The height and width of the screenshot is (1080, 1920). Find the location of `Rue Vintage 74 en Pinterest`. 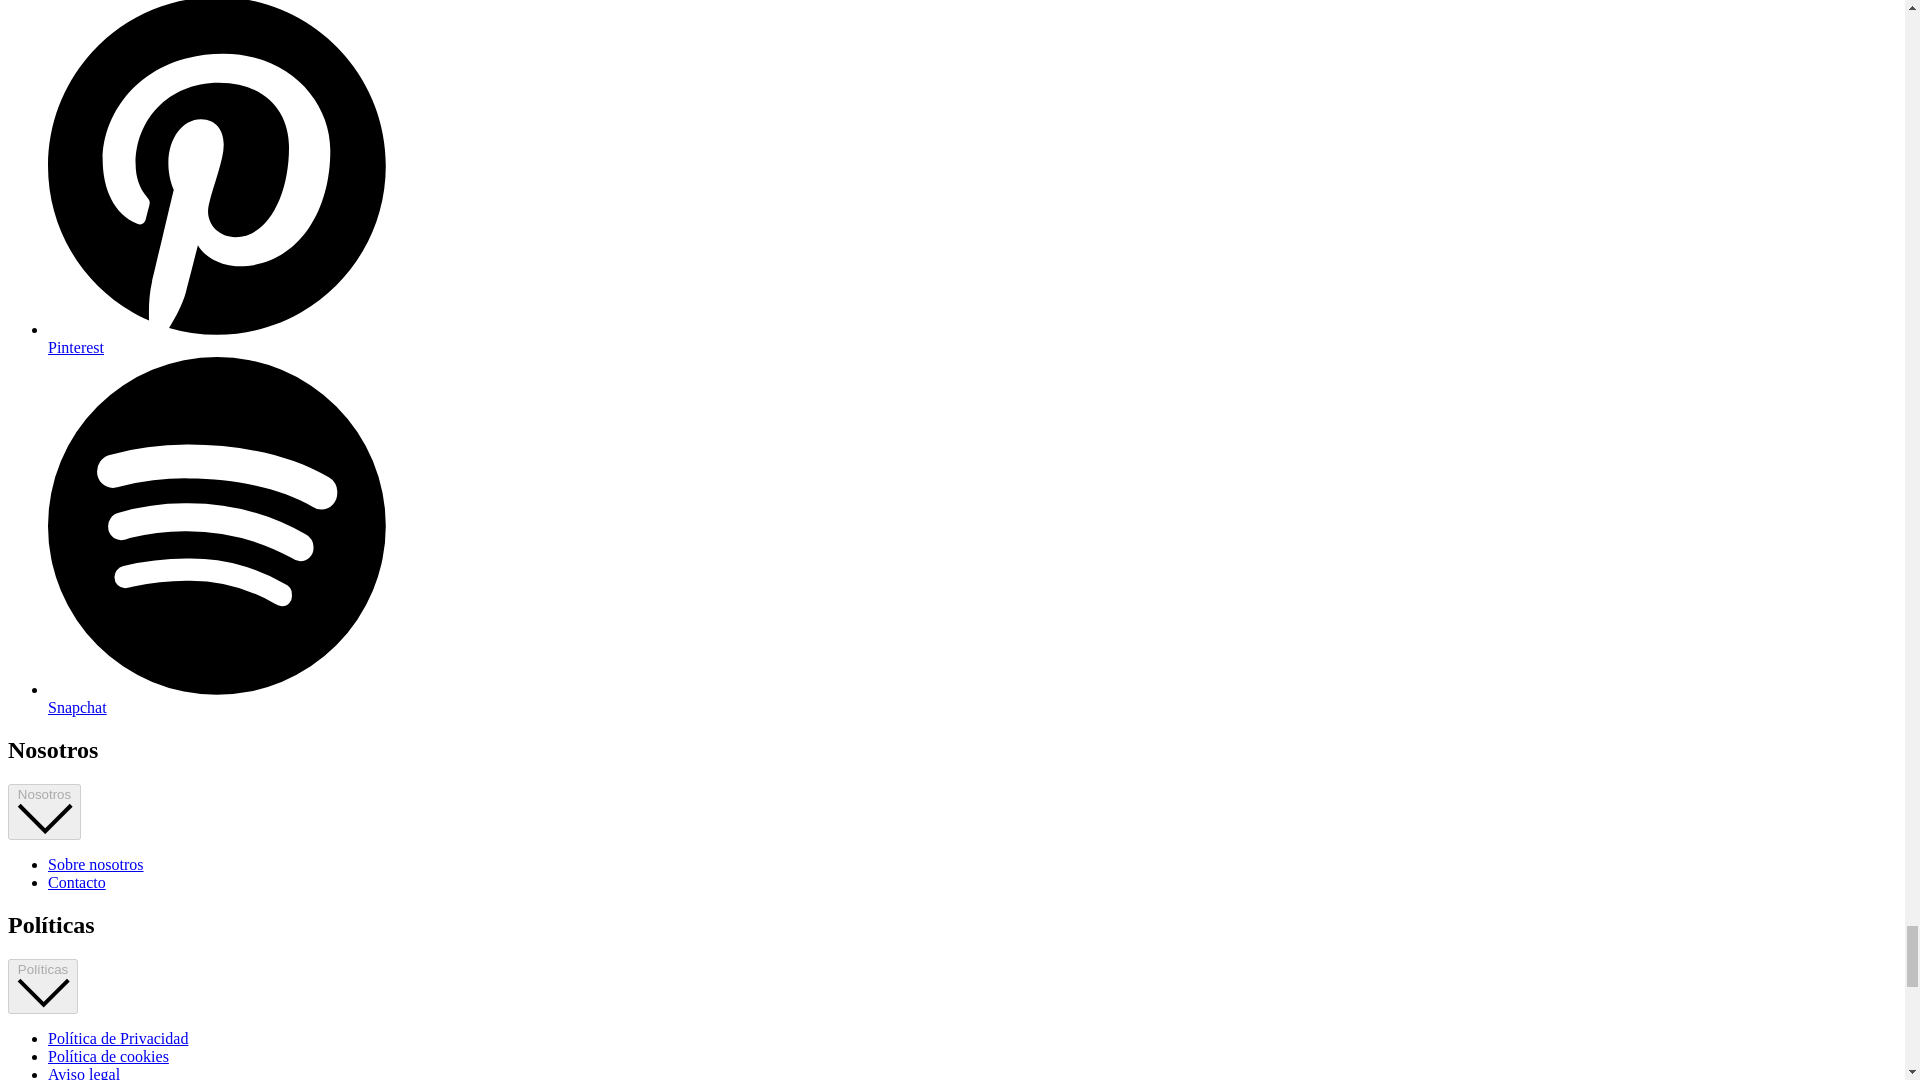

Rue Vintage 74 en Pinterest is located at coordinates (216, 338).